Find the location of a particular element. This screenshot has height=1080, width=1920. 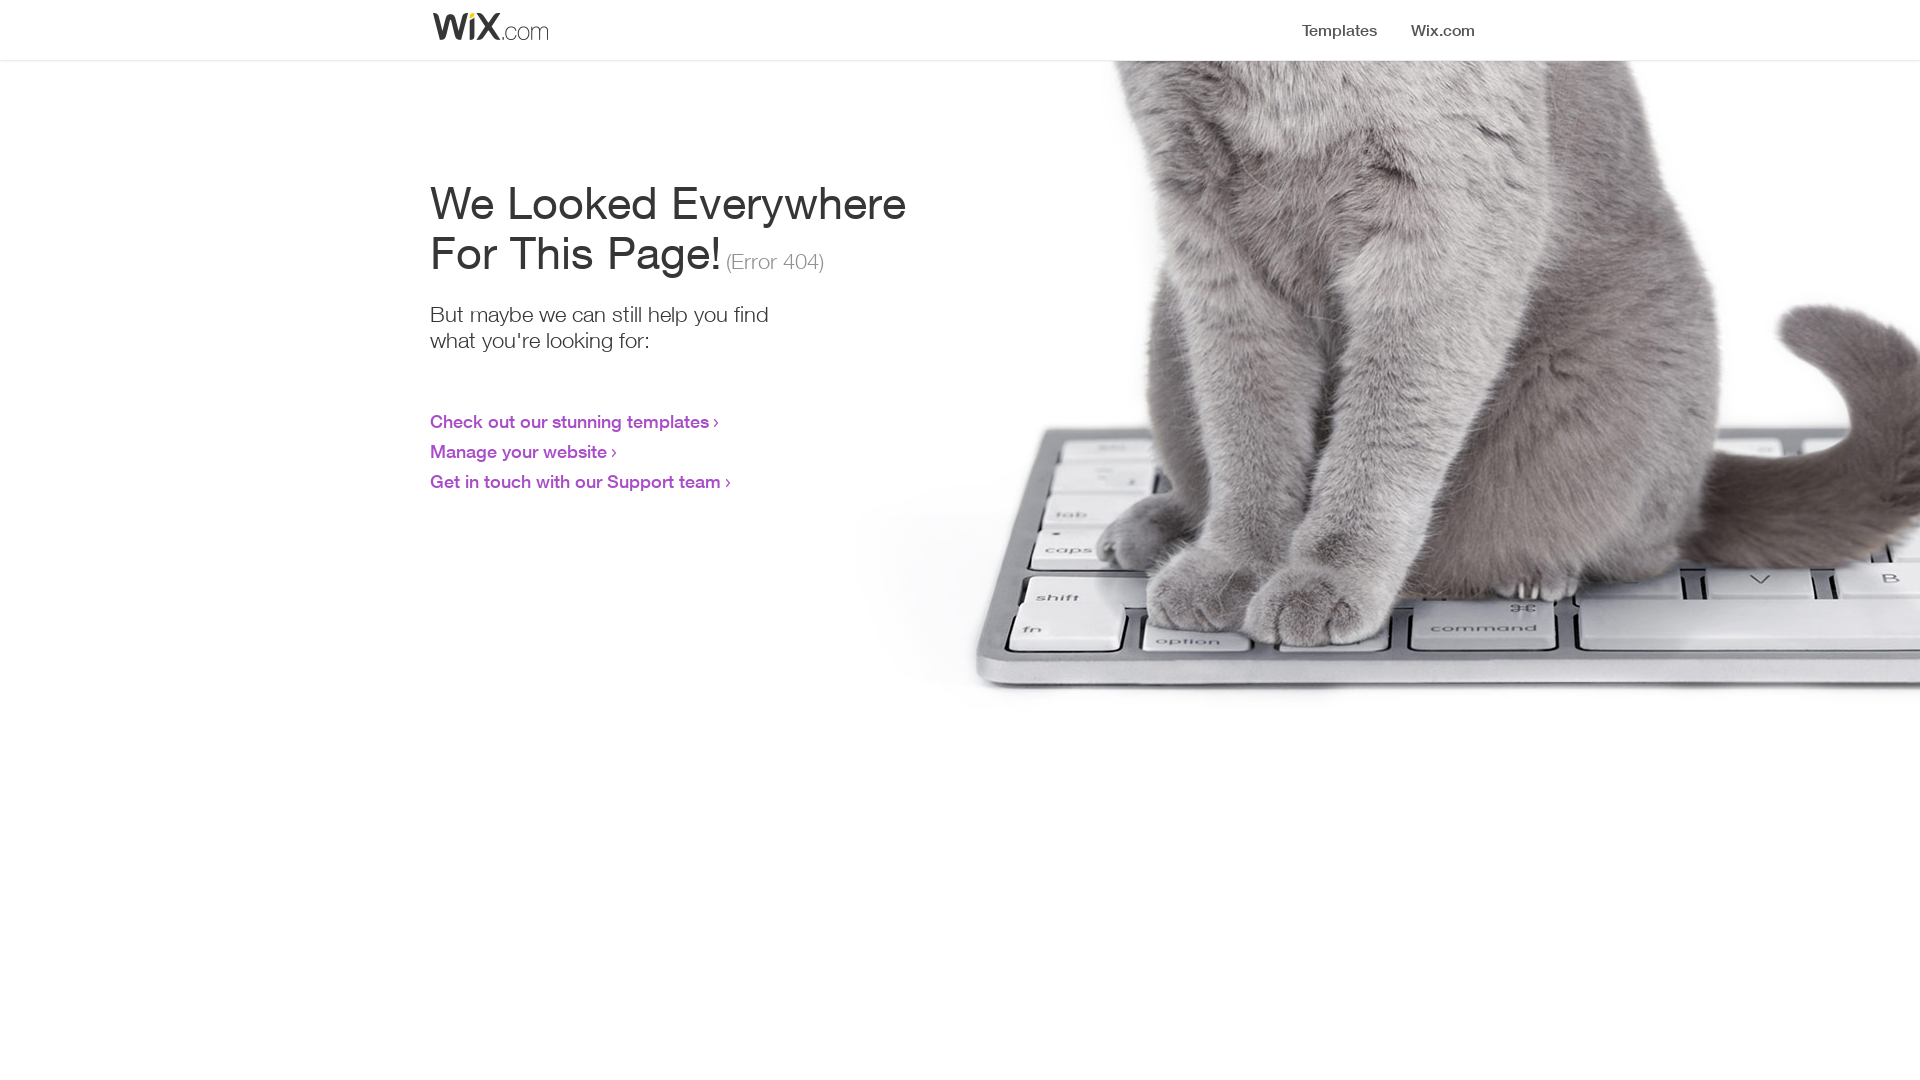

Check out our stunning templates is located at coordinates (570, 421).